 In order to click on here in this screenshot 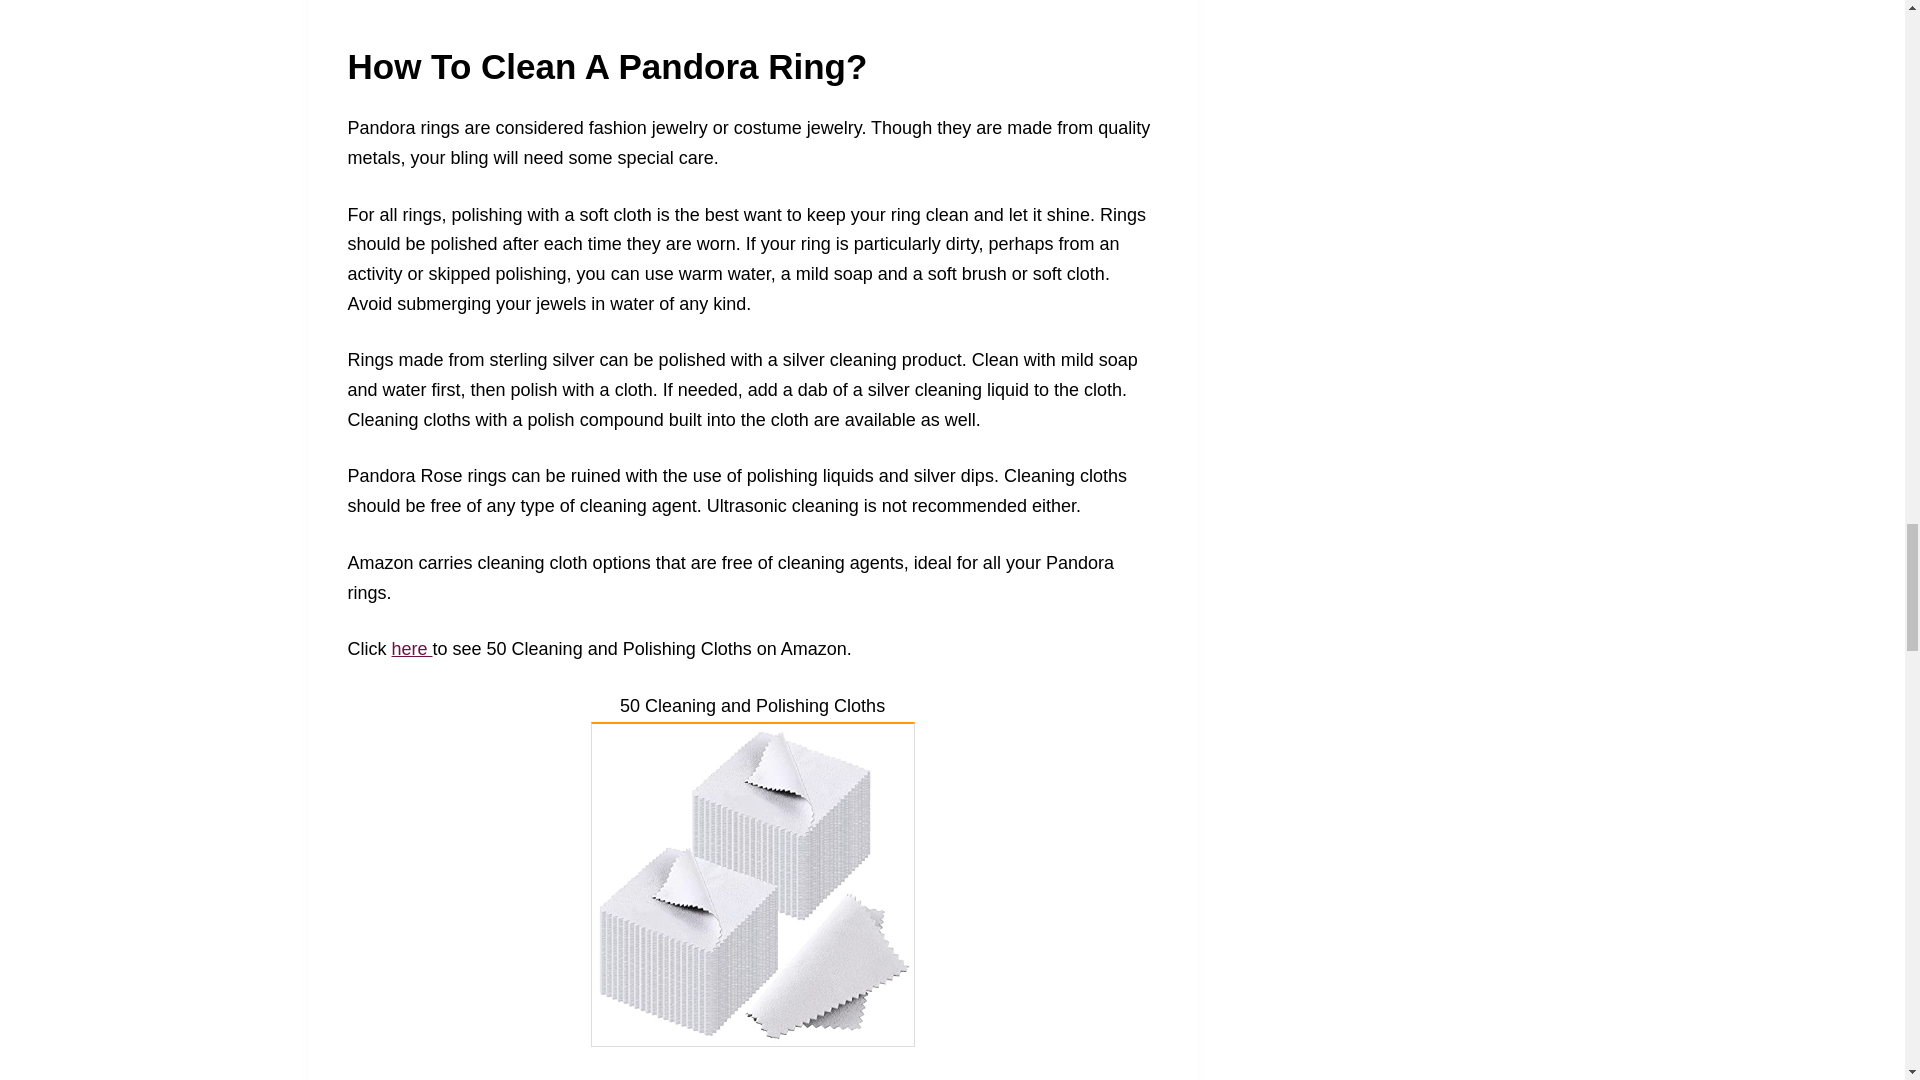, I will do `click(412, 648)`.